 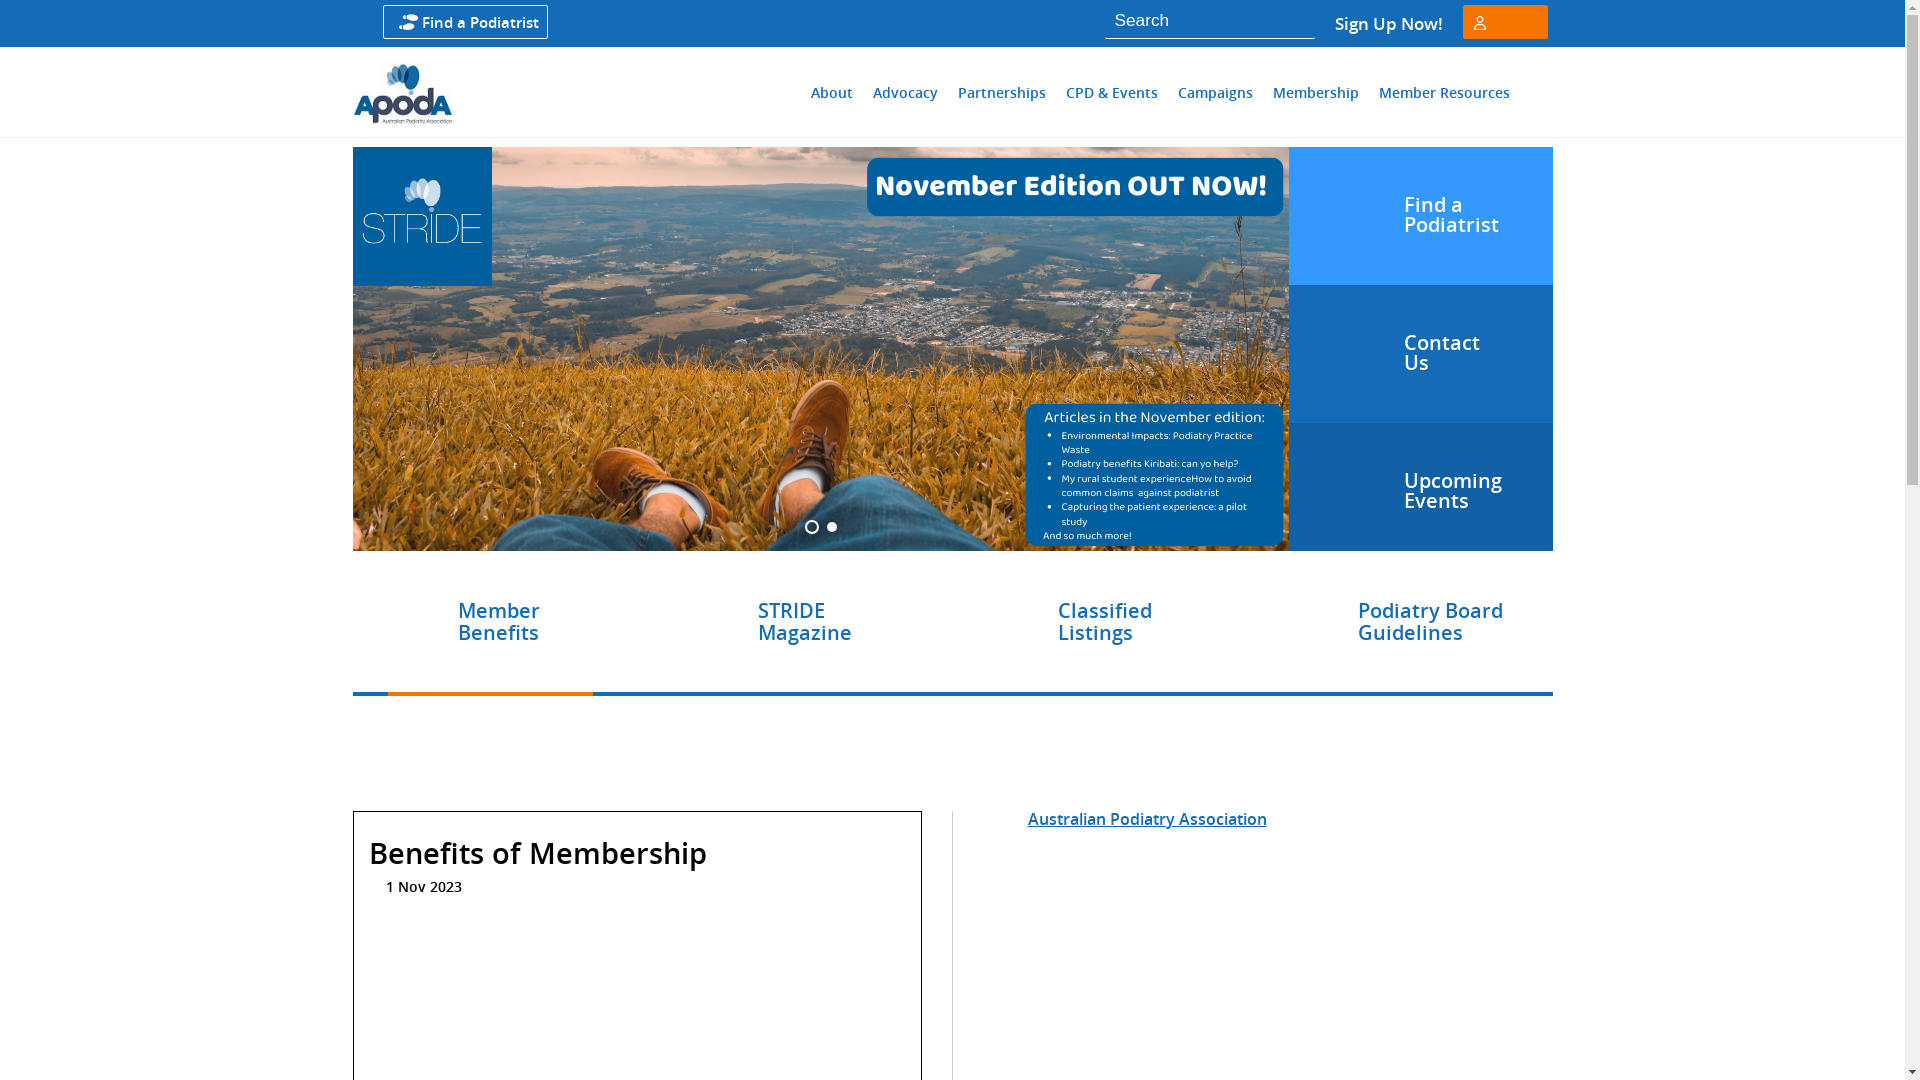 I want to click on STRIDE Magazine, so click(x=805, y=622).